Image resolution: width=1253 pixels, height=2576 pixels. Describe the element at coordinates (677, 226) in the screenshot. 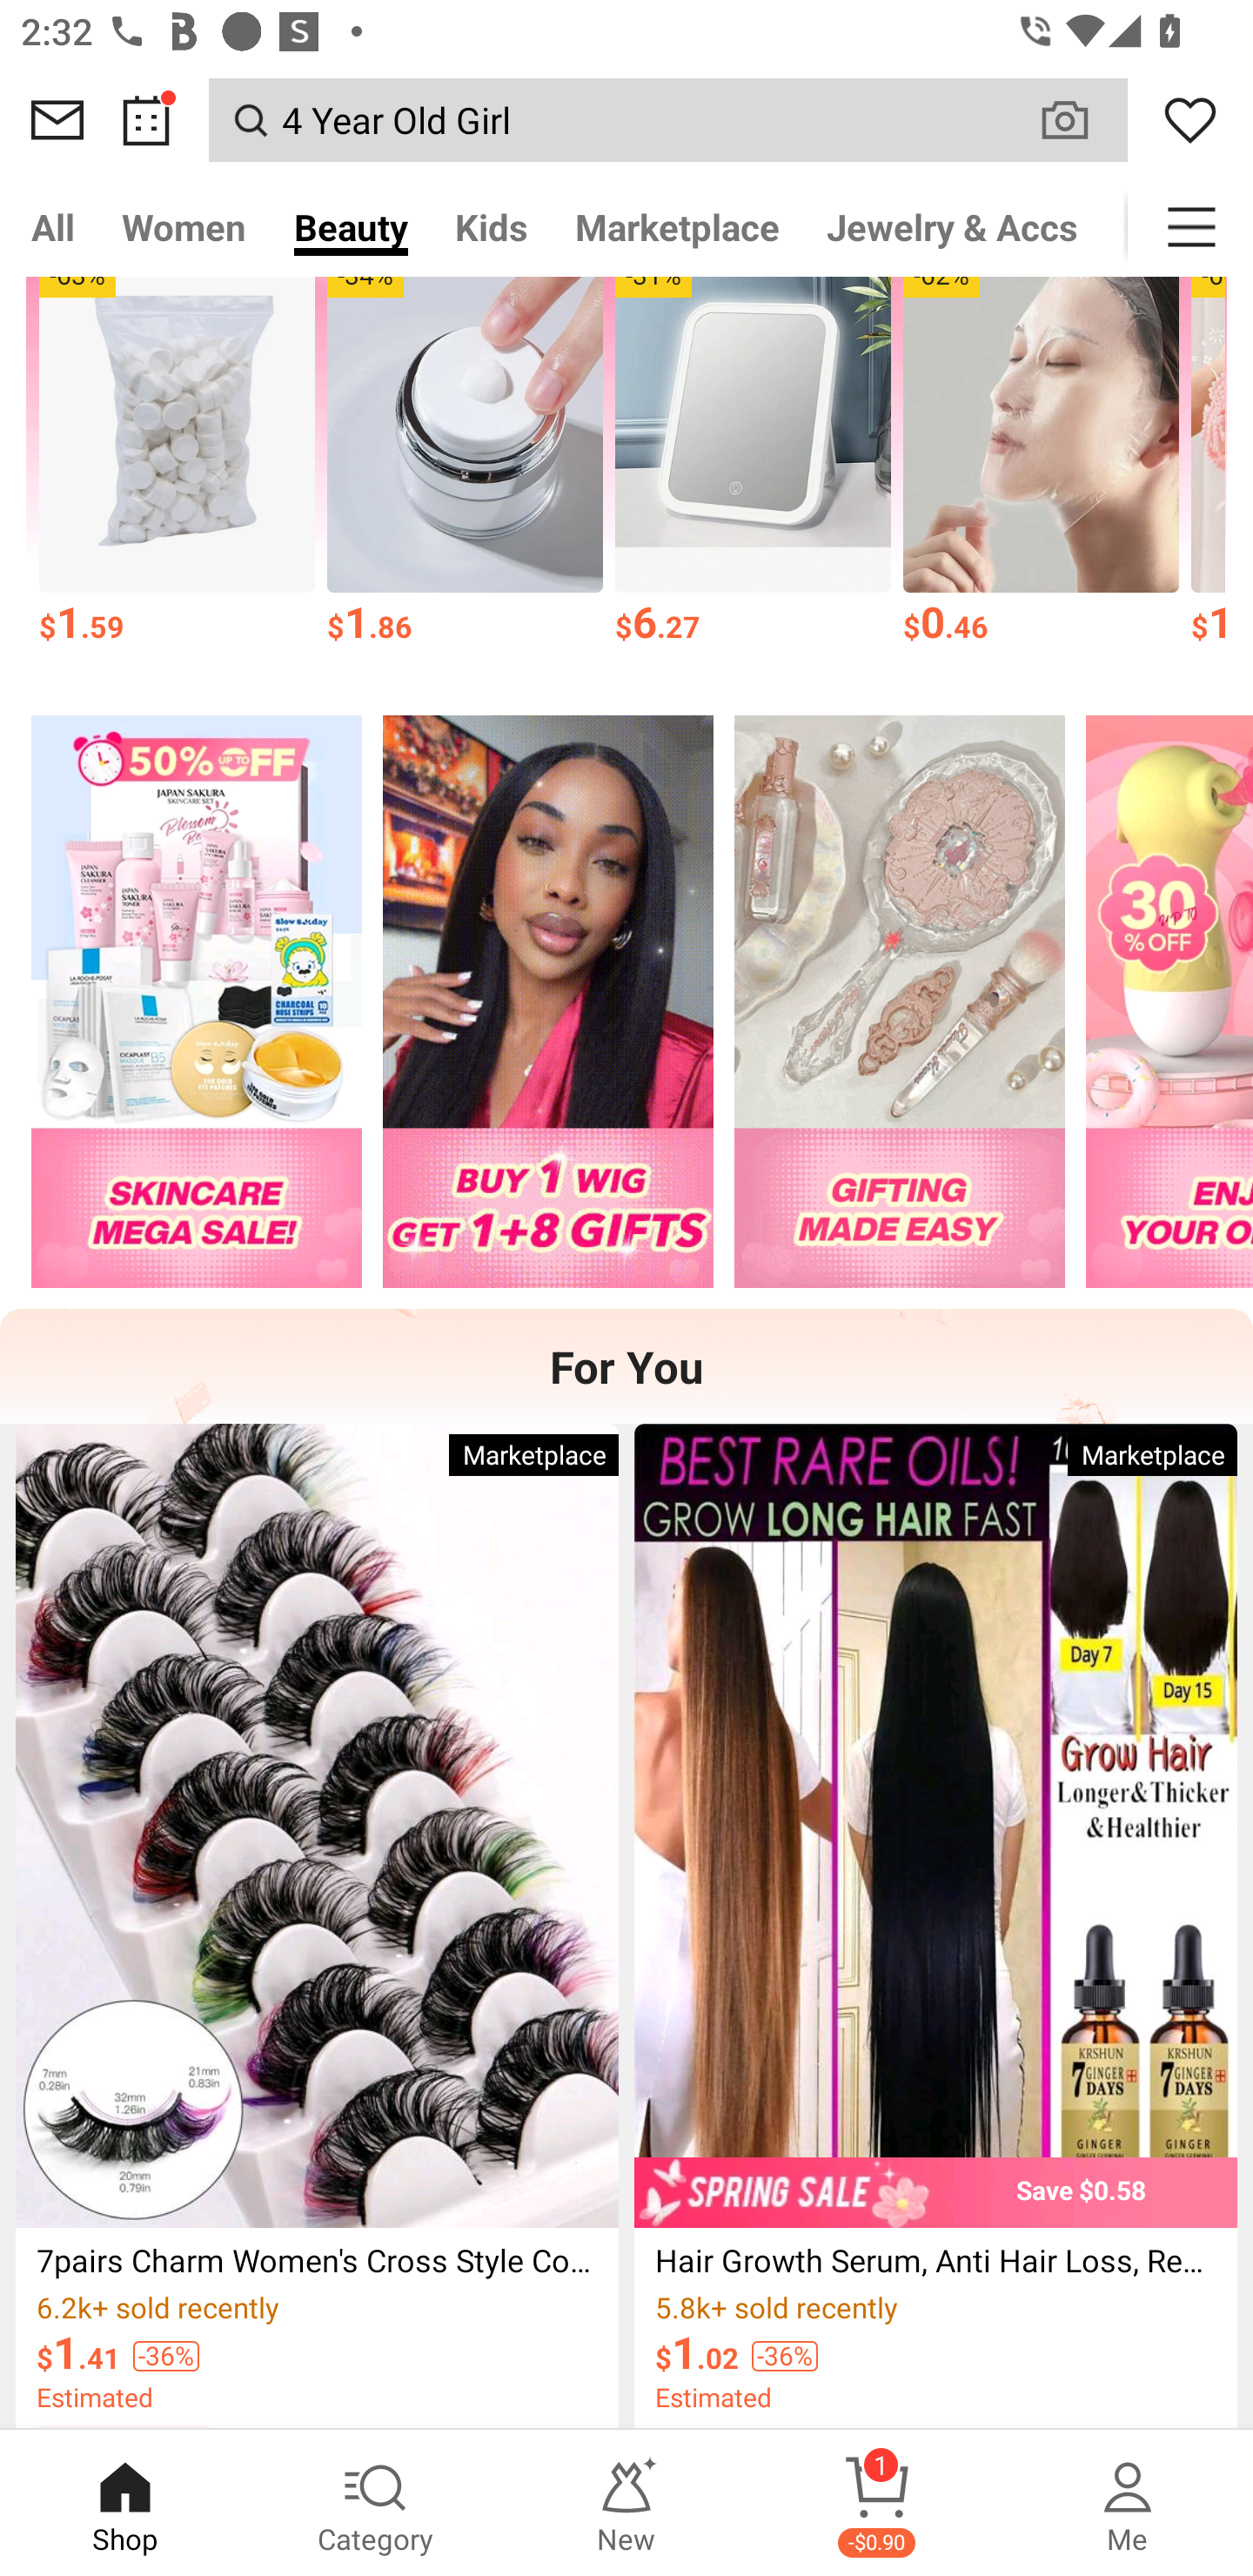

I see `Marketplace` at that location.